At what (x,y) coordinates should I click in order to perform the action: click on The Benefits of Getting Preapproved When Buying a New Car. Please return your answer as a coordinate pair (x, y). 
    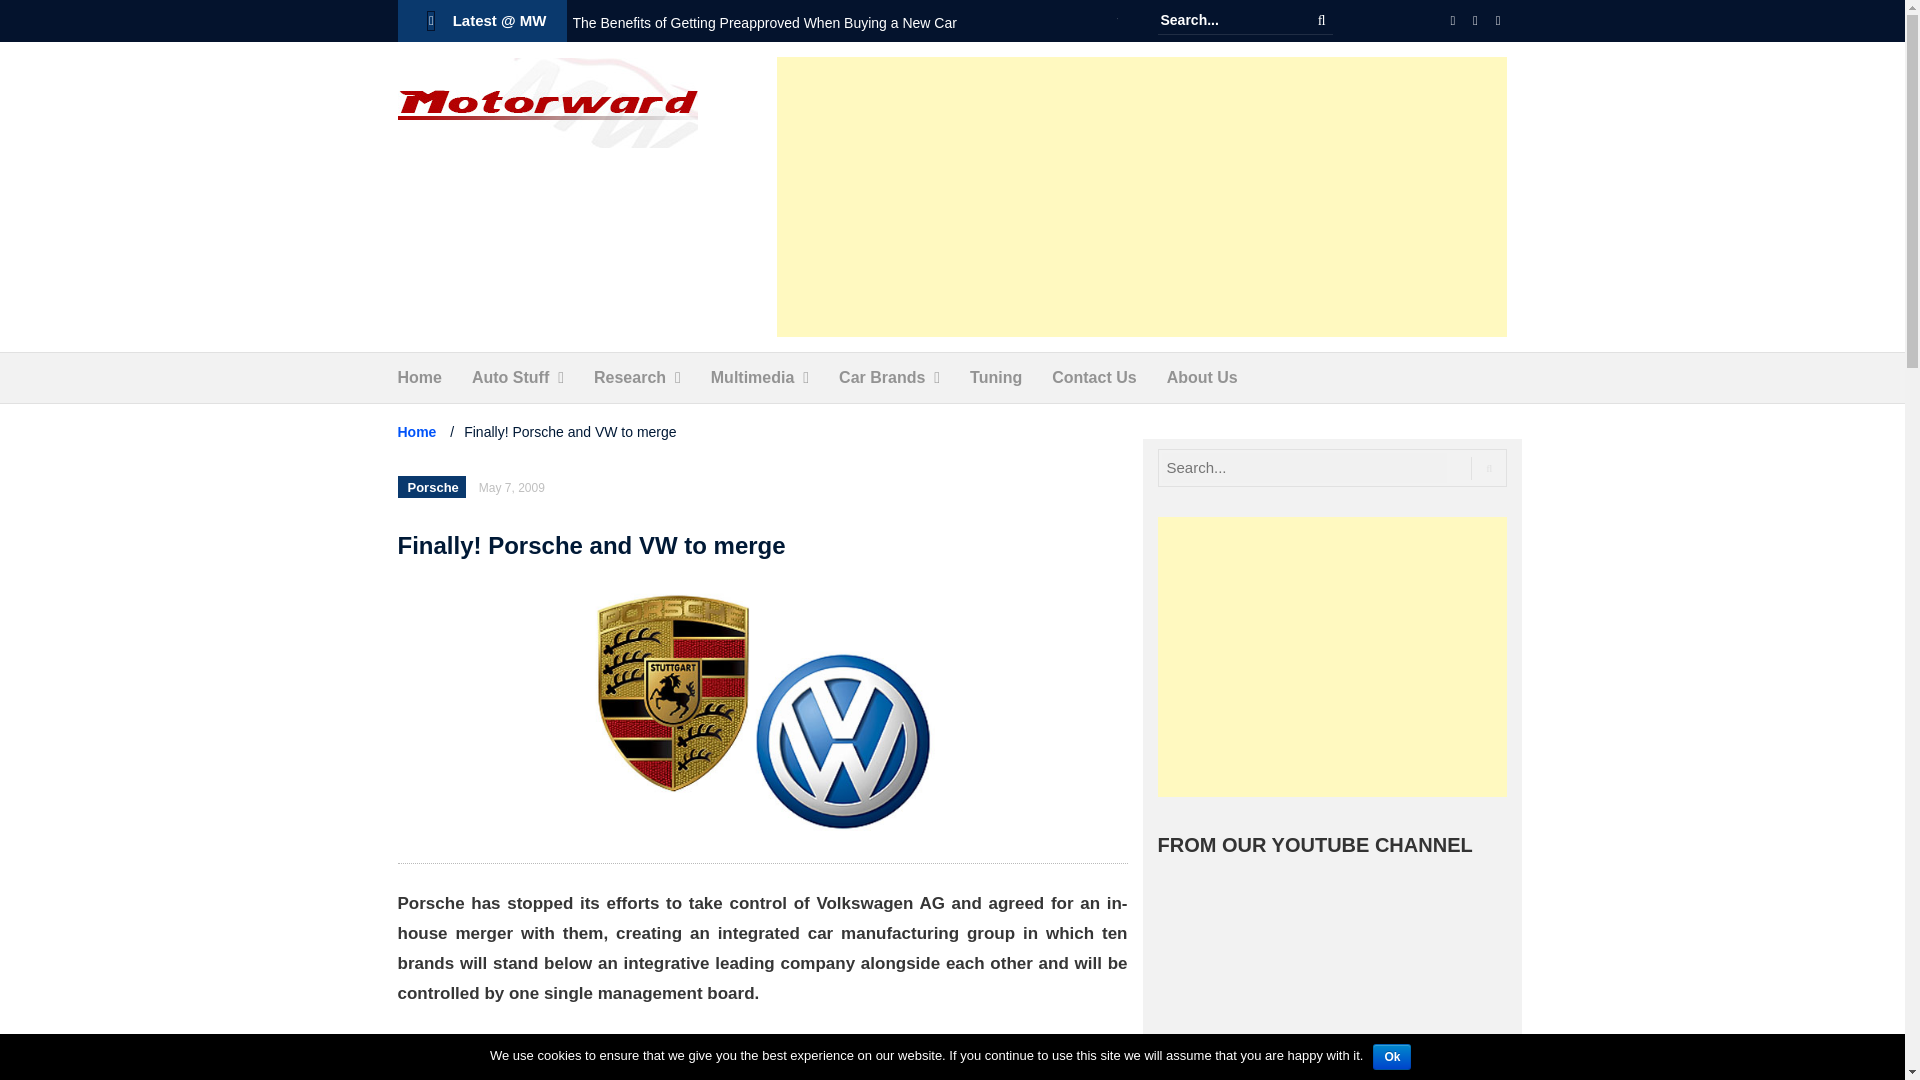
    Looking at the image, I should click on (764, 23).